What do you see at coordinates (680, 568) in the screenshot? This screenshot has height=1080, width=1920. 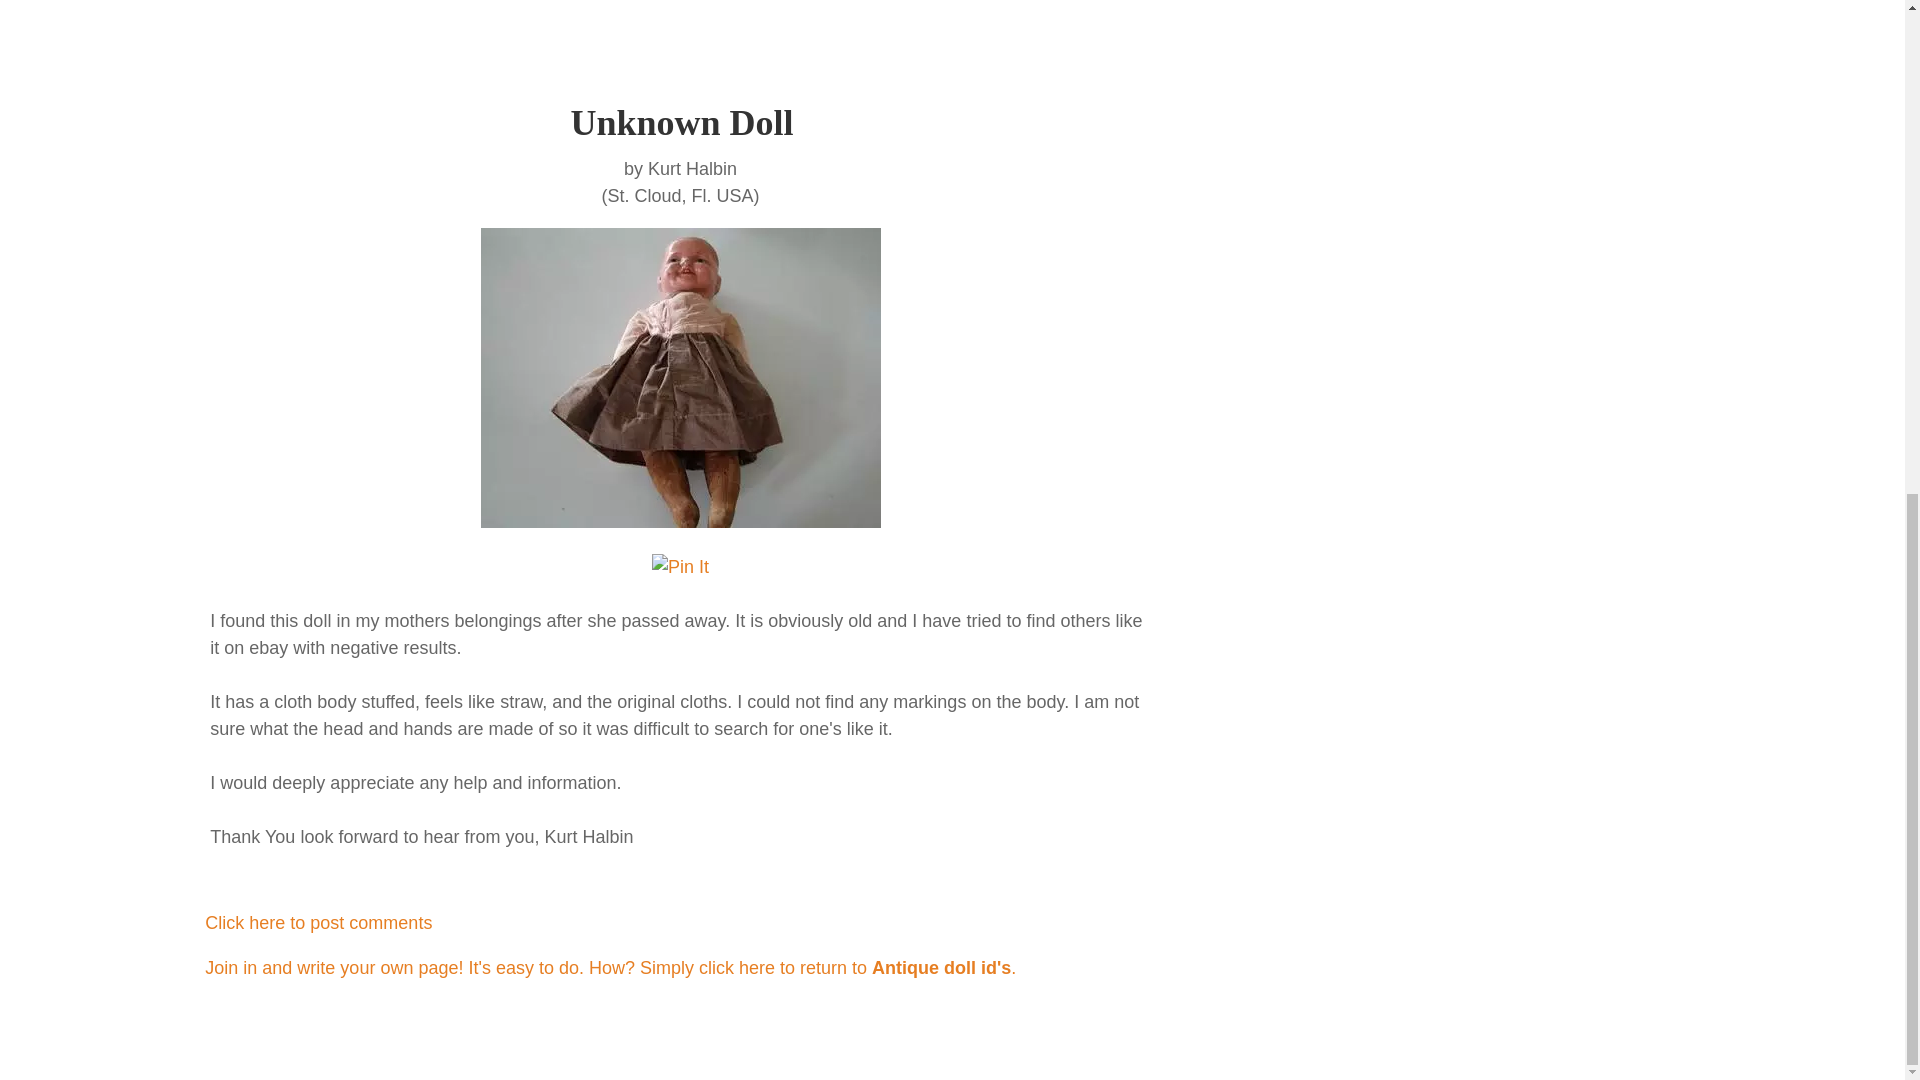 I see `Pin It` at bounding box center [680, 568].